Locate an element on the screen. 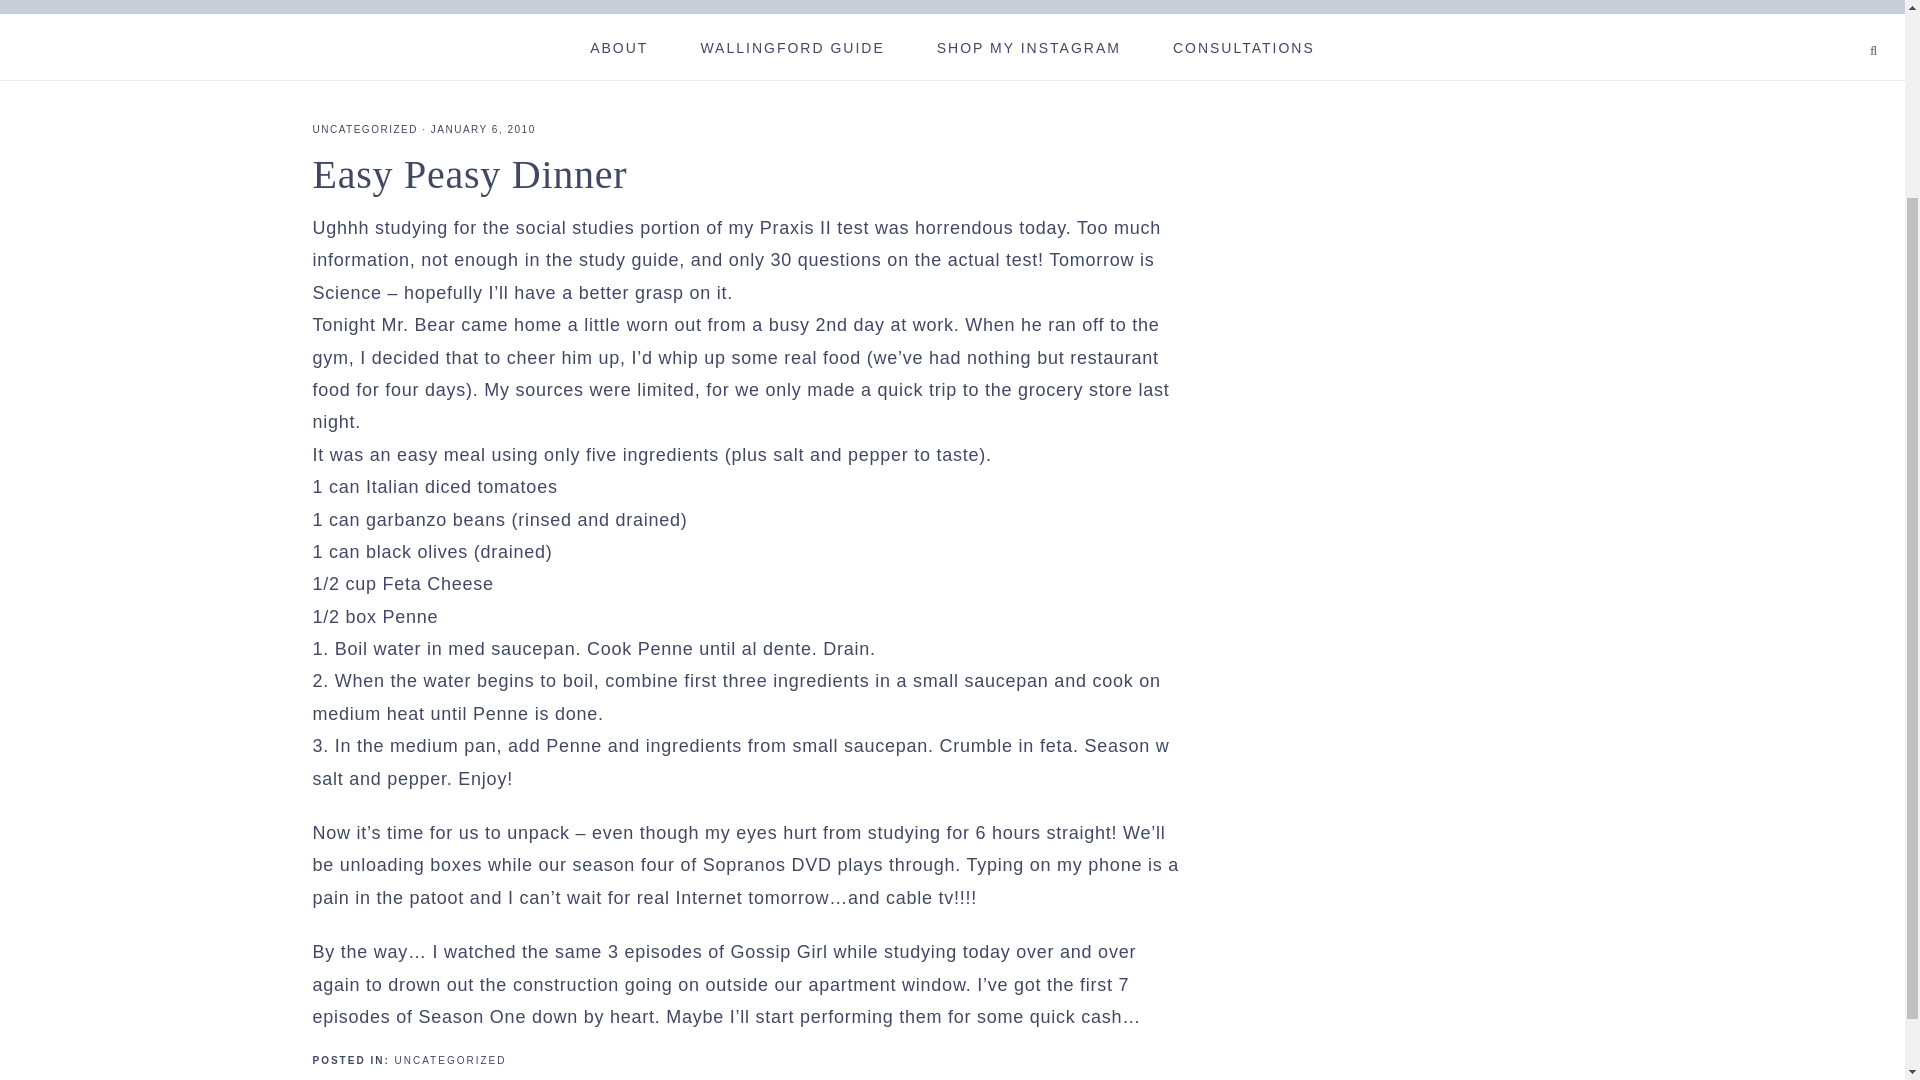 This screenshot has height=1080, width=1920. OUR HOME is located at coordinates (978, 46).